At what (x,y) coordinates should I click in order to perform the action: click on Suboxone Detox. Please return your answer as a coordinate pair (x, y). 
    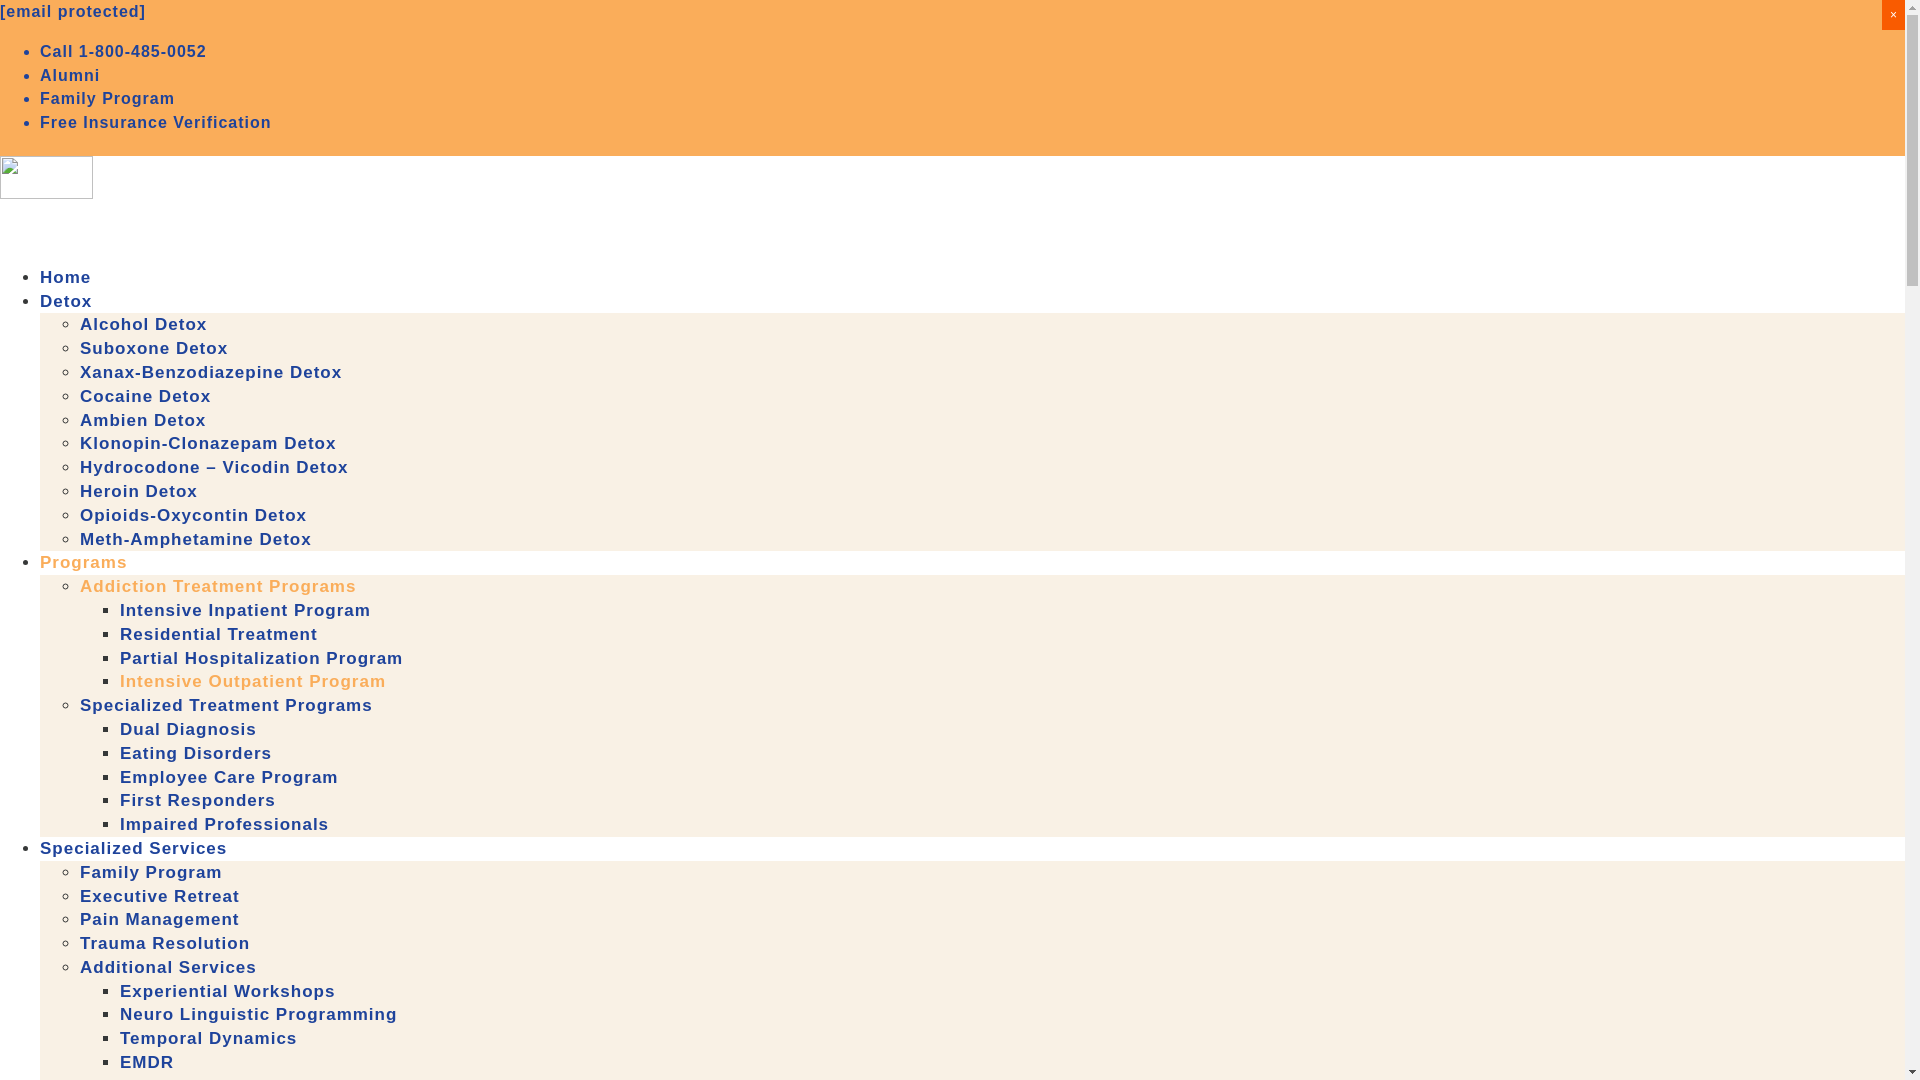
    Looking at the image, I should click on (154, 348).